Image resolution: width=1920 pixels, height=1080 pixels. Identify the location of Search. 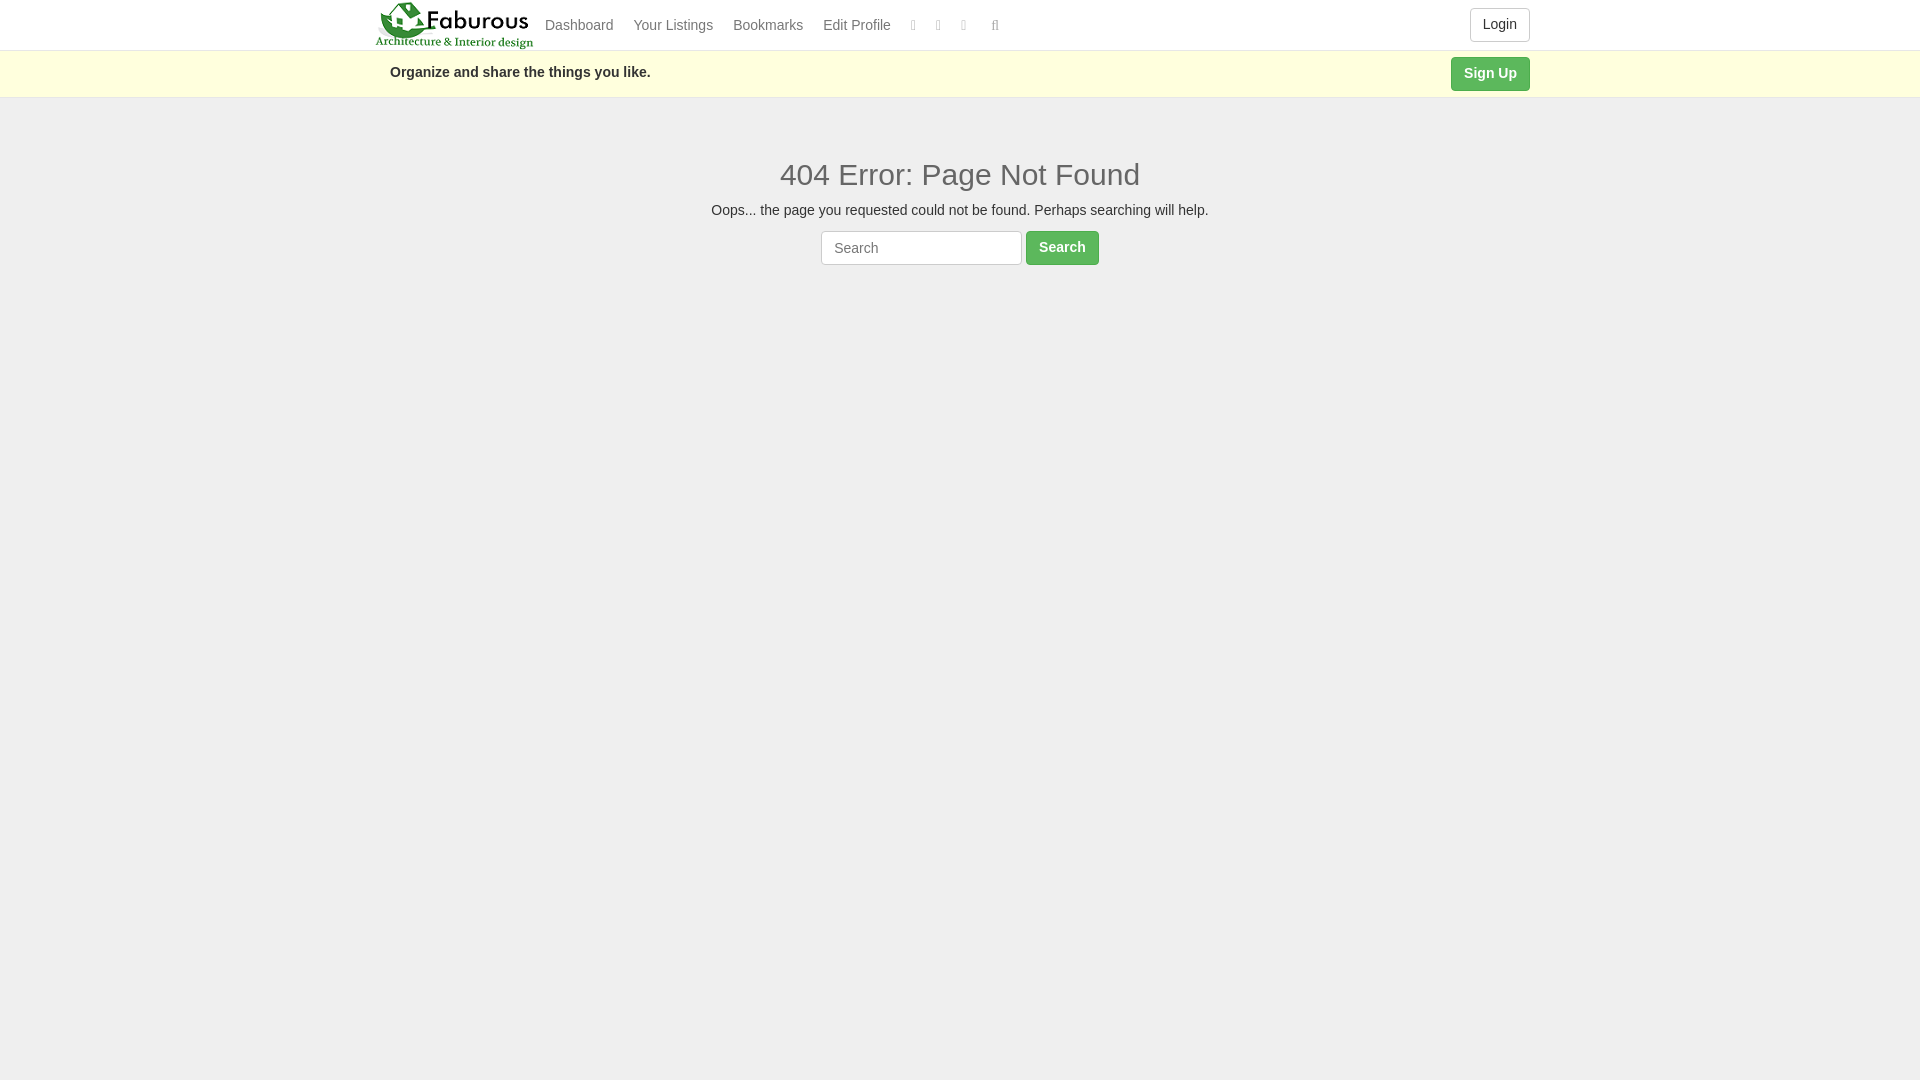
(1062, 248).